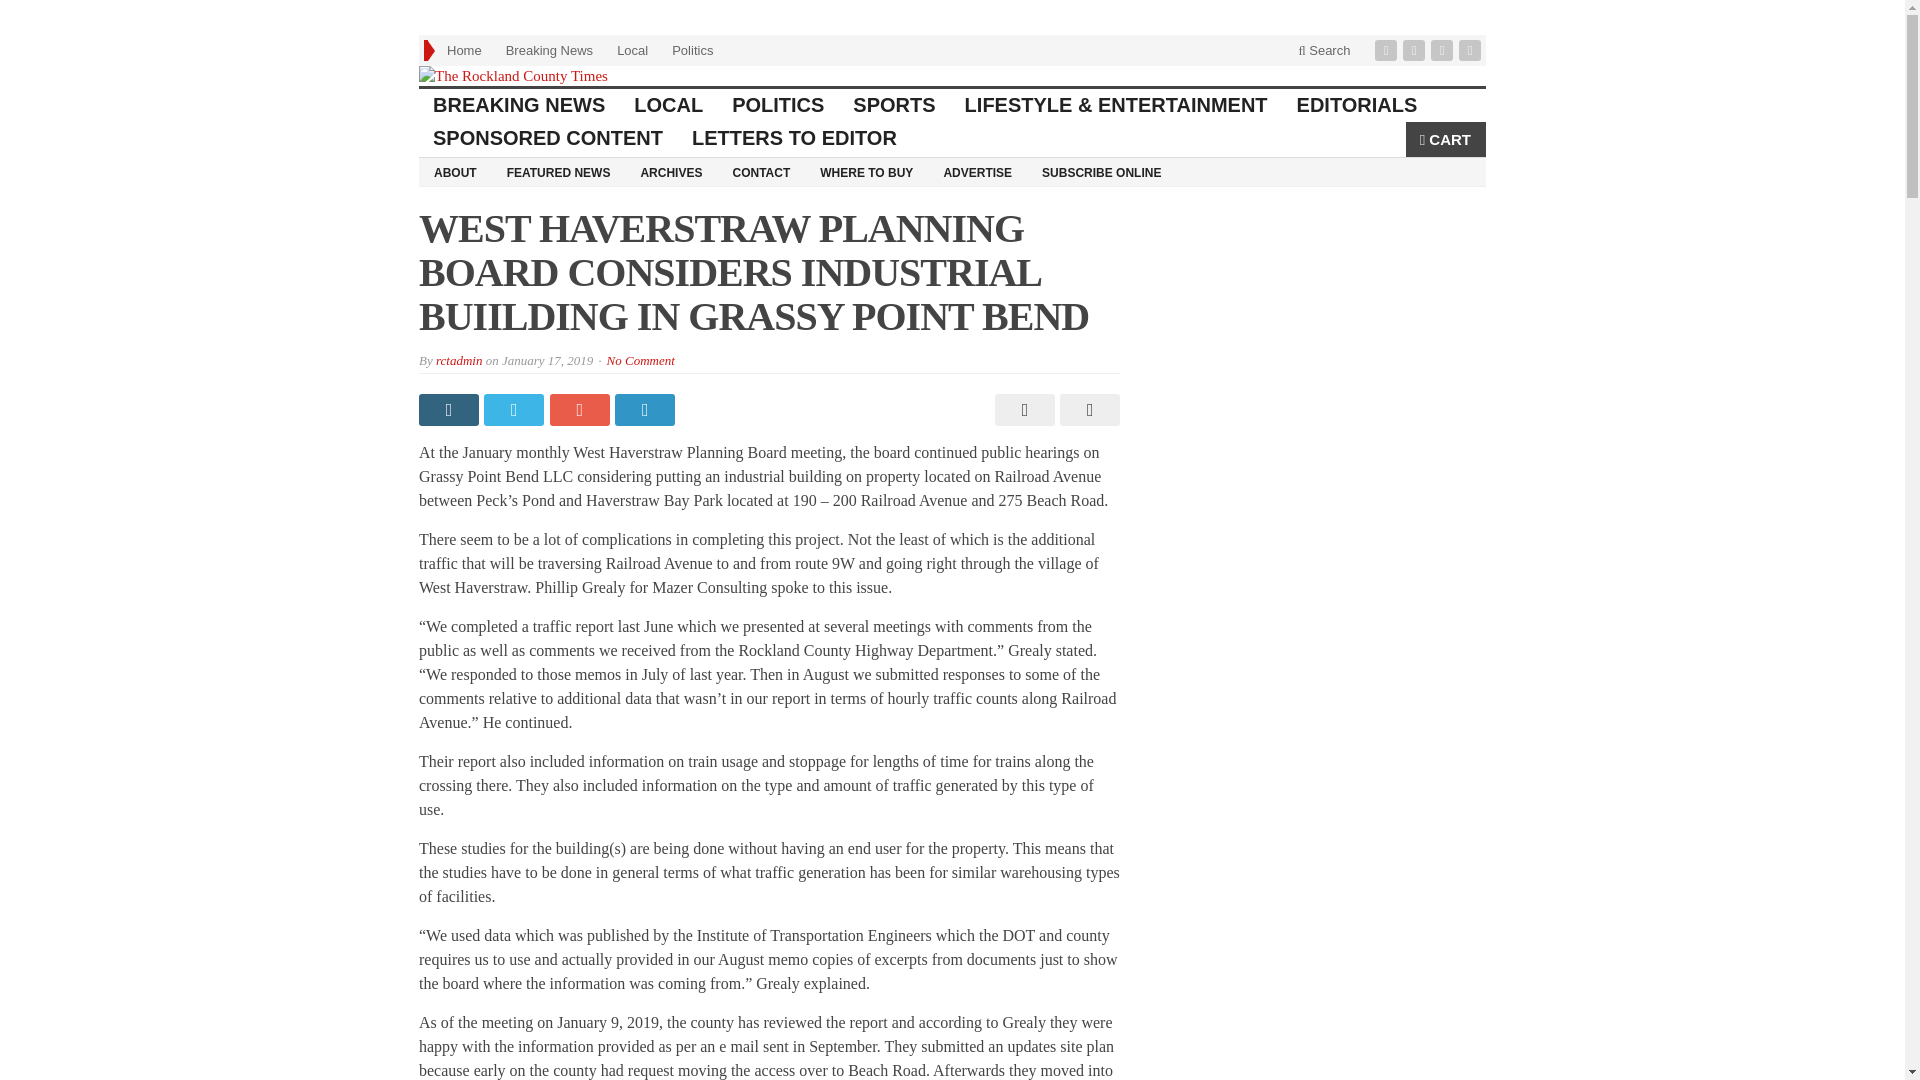 The image size is (1920, 1080). I want to click on Search, so click(1324, 50).